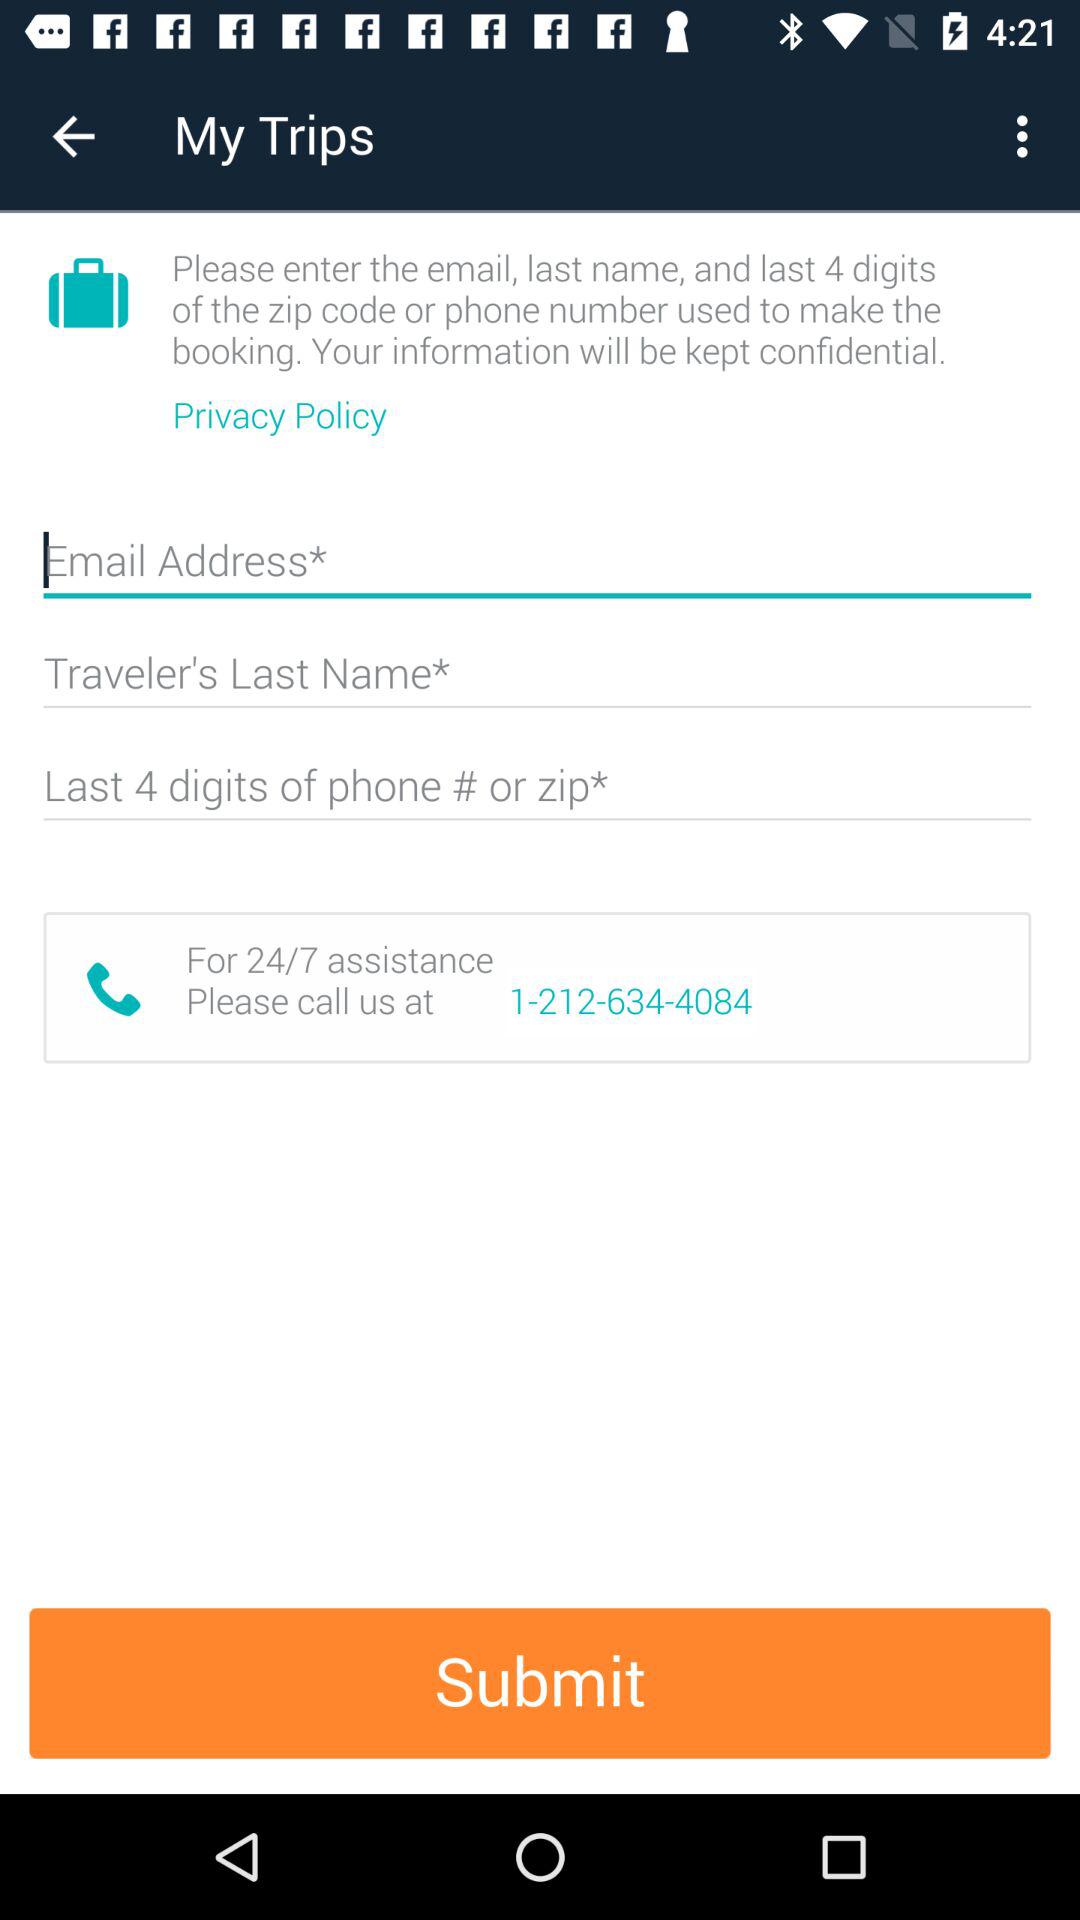 The height and width of the screenshot is (1920, 1080). I want to click on enter 4 last digits of phone or zip code, so click(537, 794).